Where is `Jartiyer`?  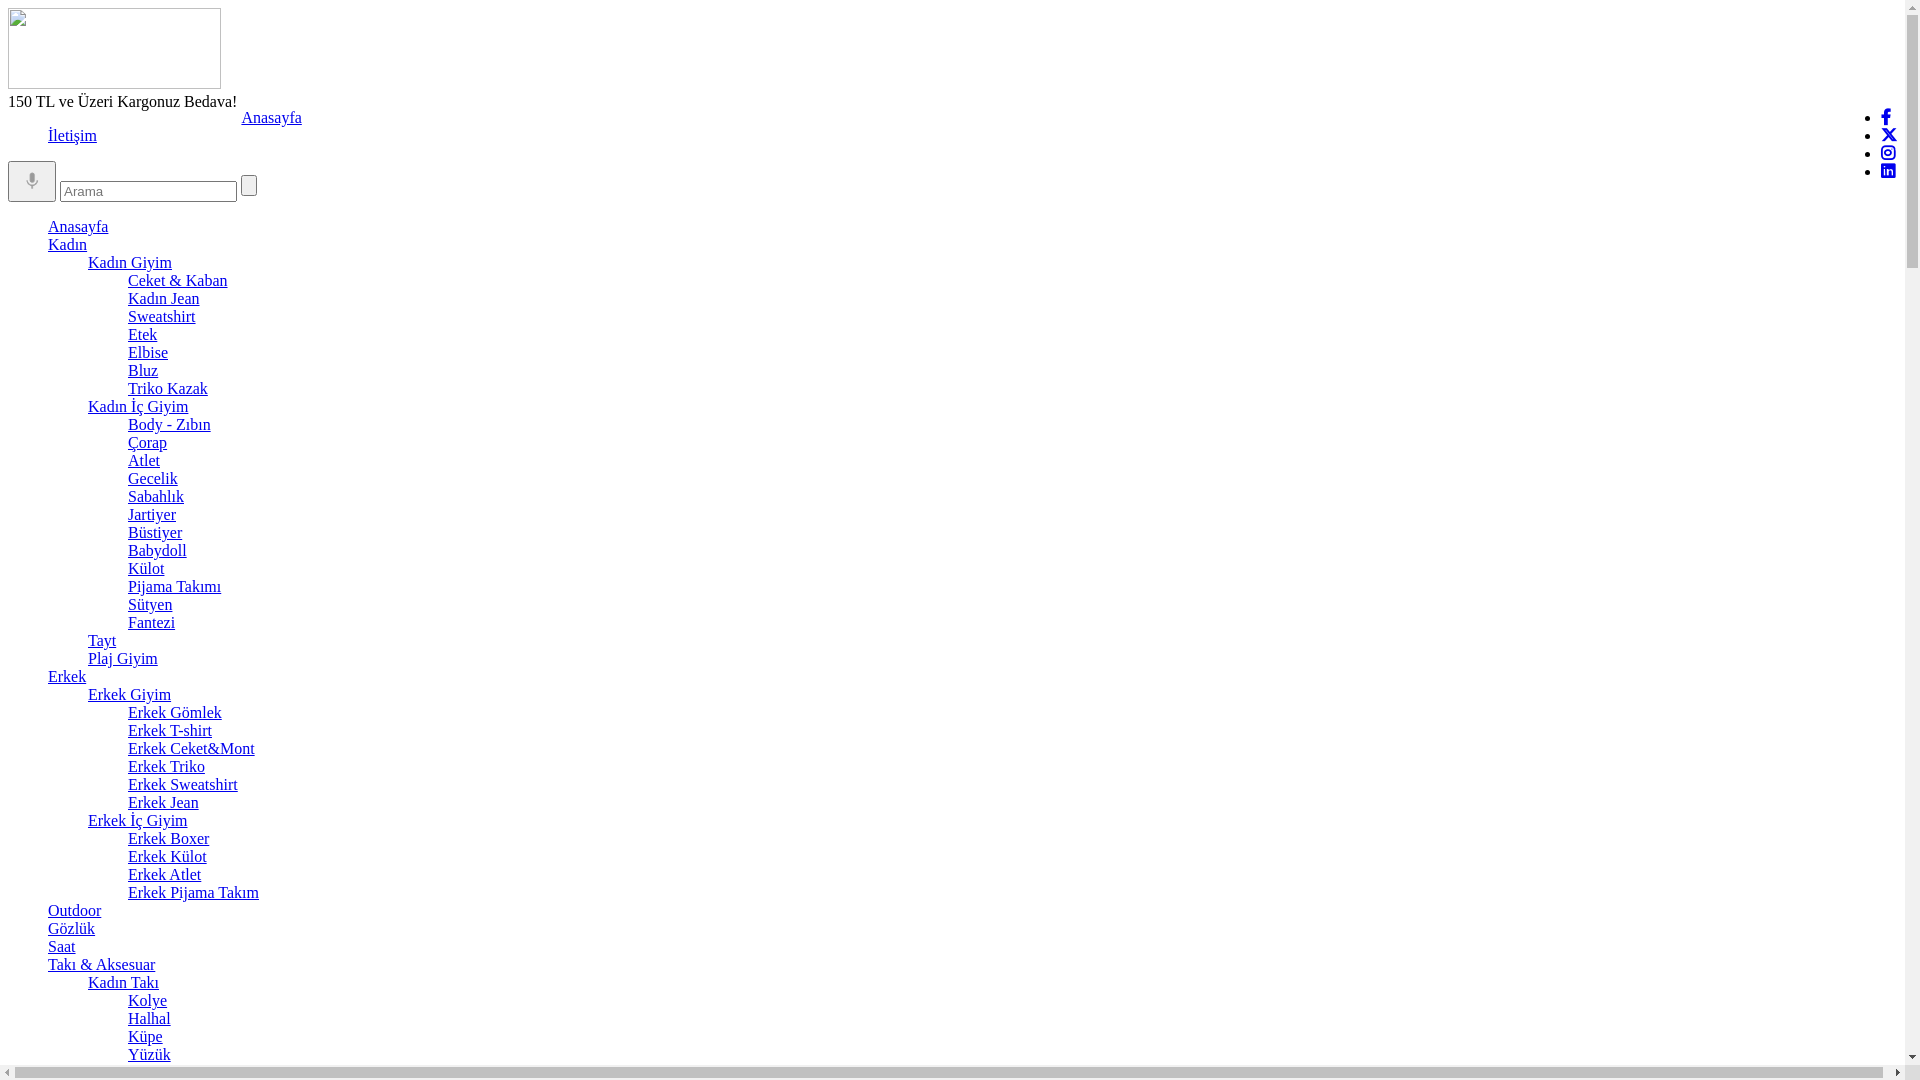
Jartiyer is located at coordinates (152, 514).